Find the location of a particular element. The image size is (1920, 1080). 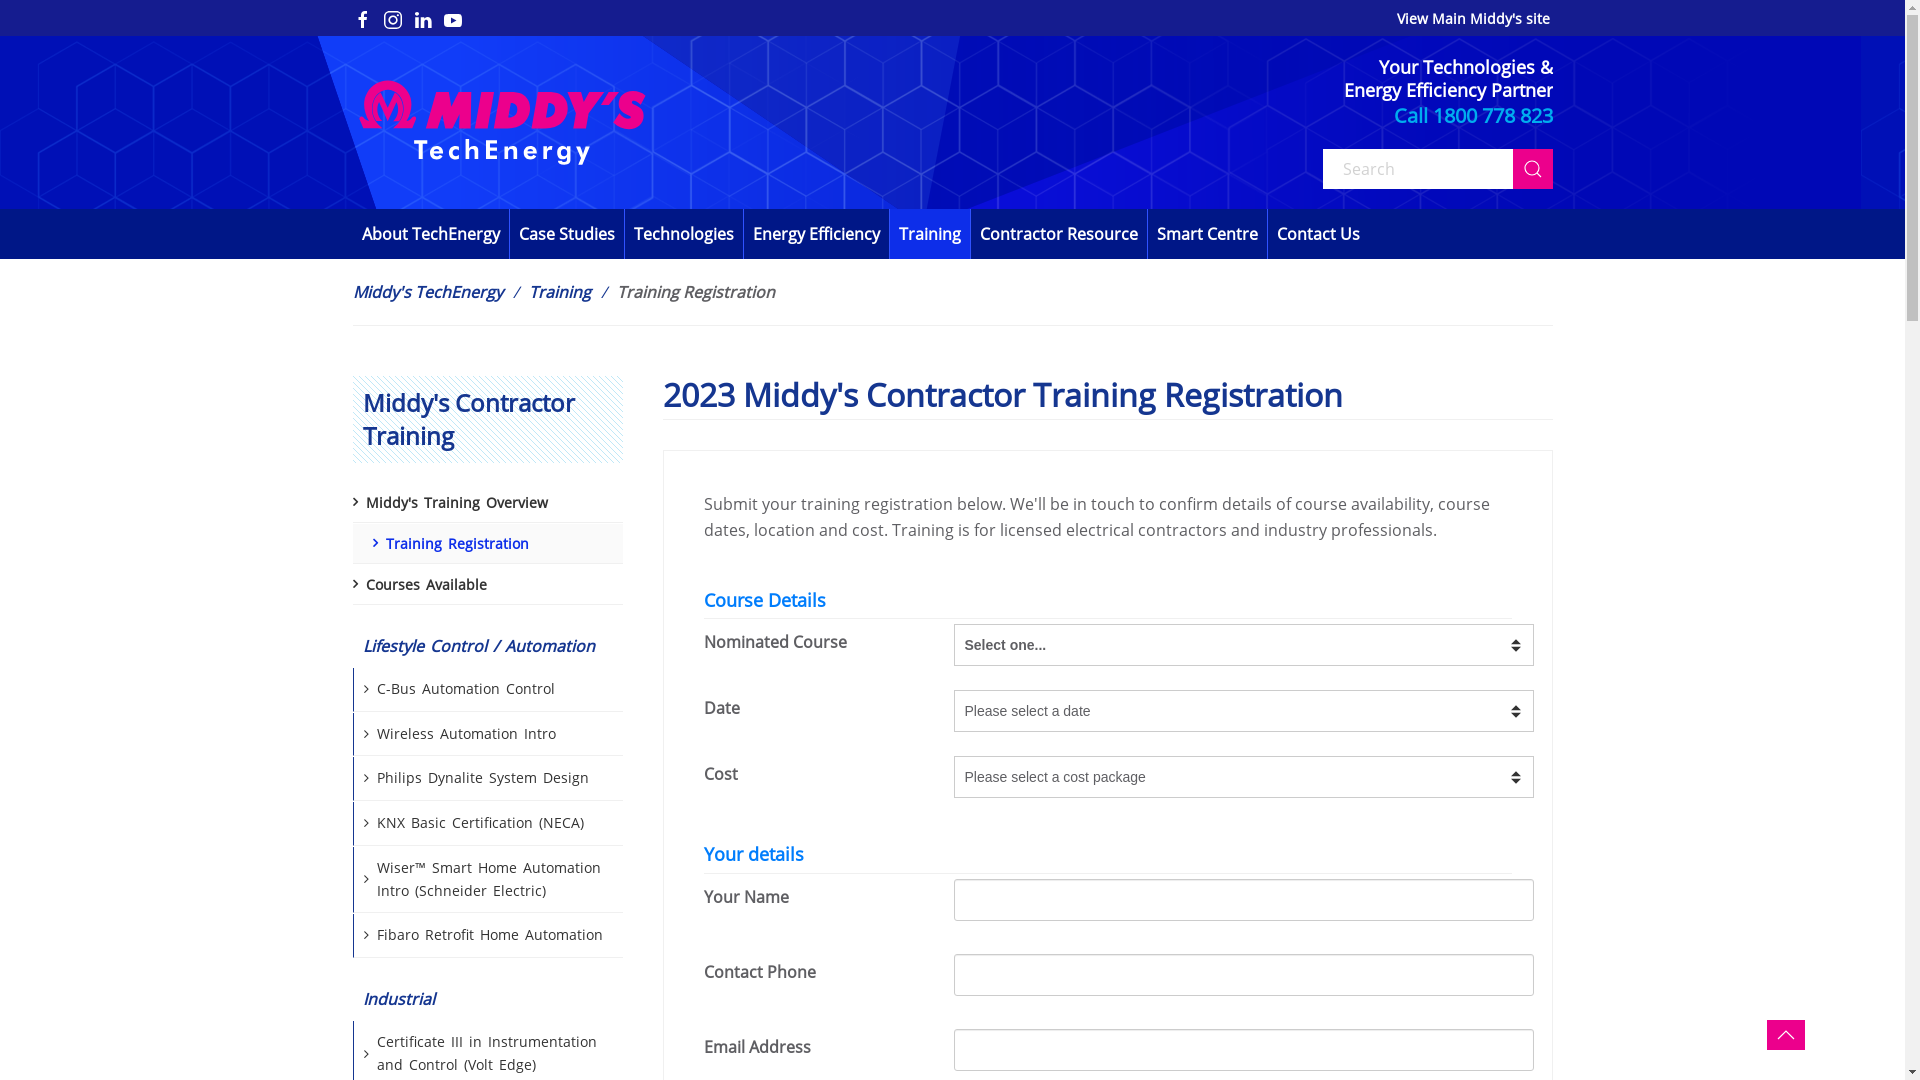

Call 1800 778 823 is located at coordinates (1474, 116).